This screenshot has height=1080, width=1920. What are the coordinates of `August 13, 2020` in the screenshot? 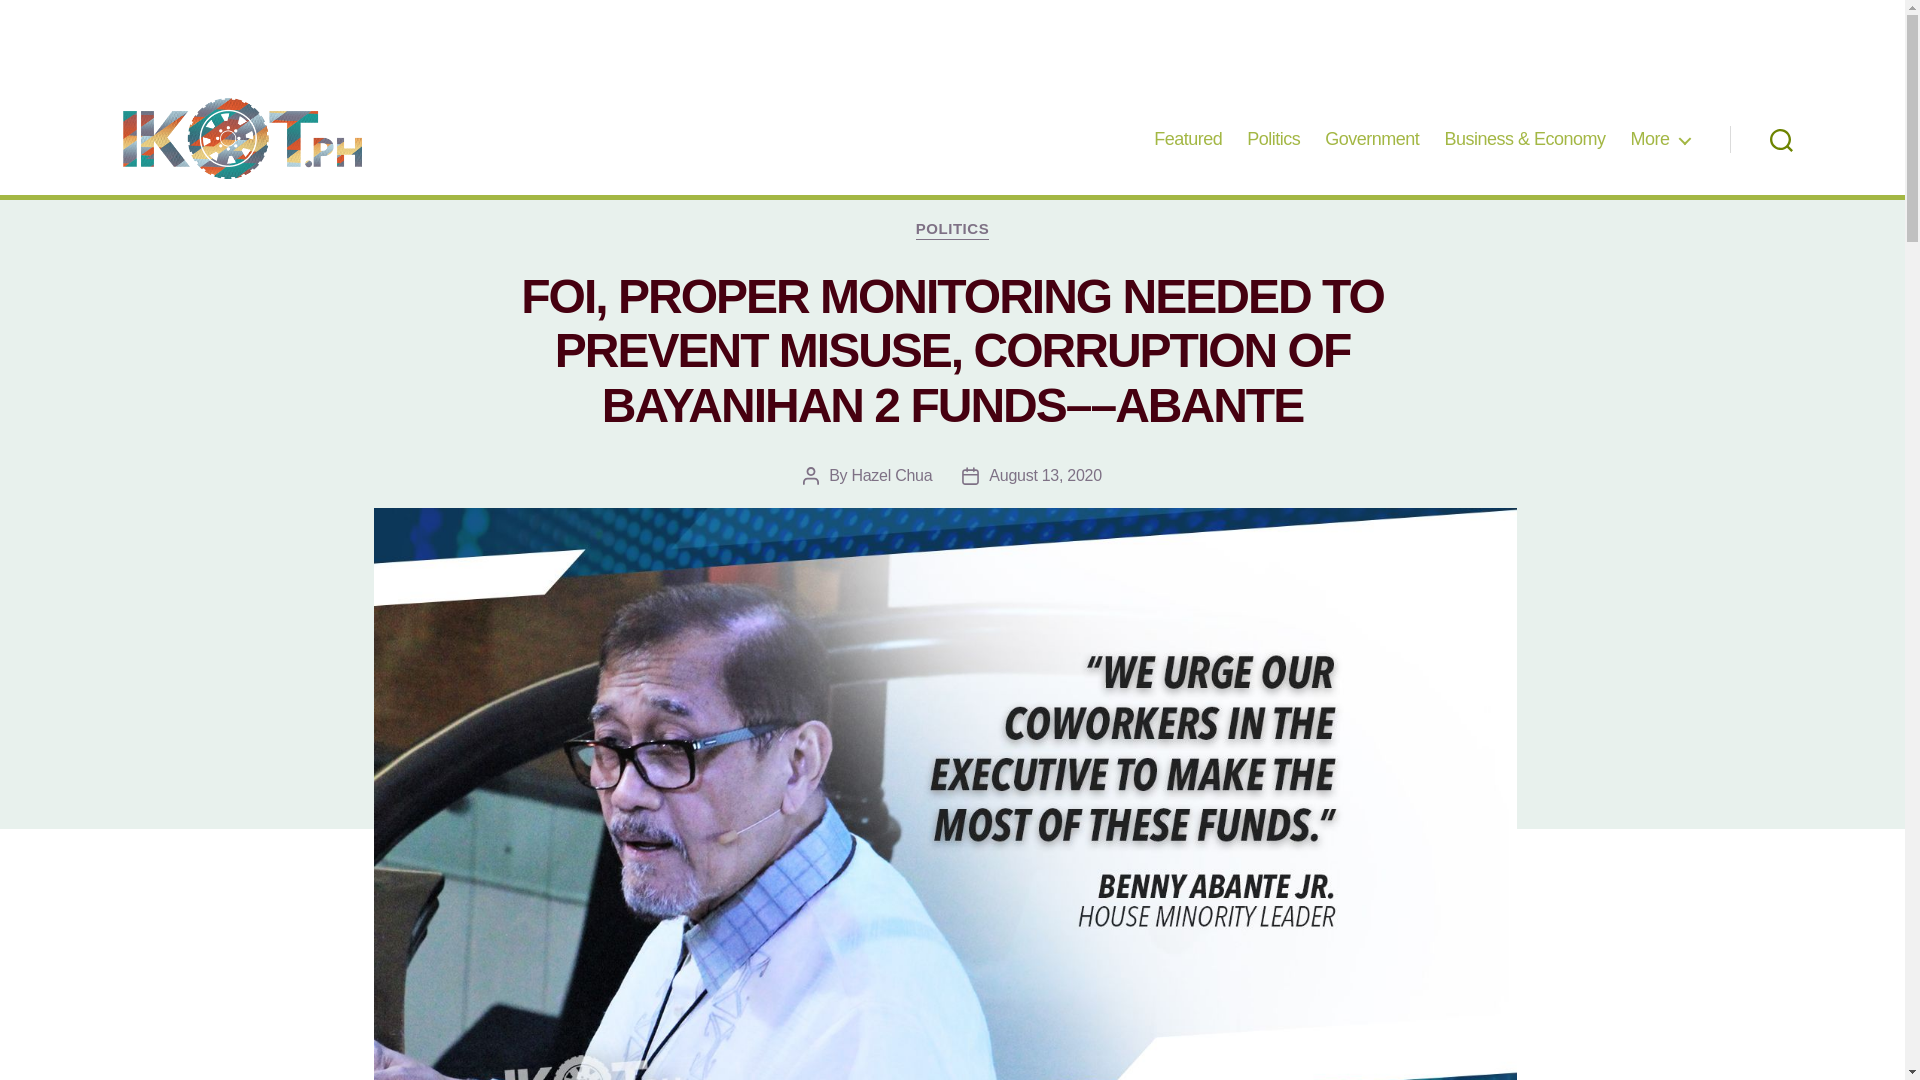 It's located at (1045, 474).